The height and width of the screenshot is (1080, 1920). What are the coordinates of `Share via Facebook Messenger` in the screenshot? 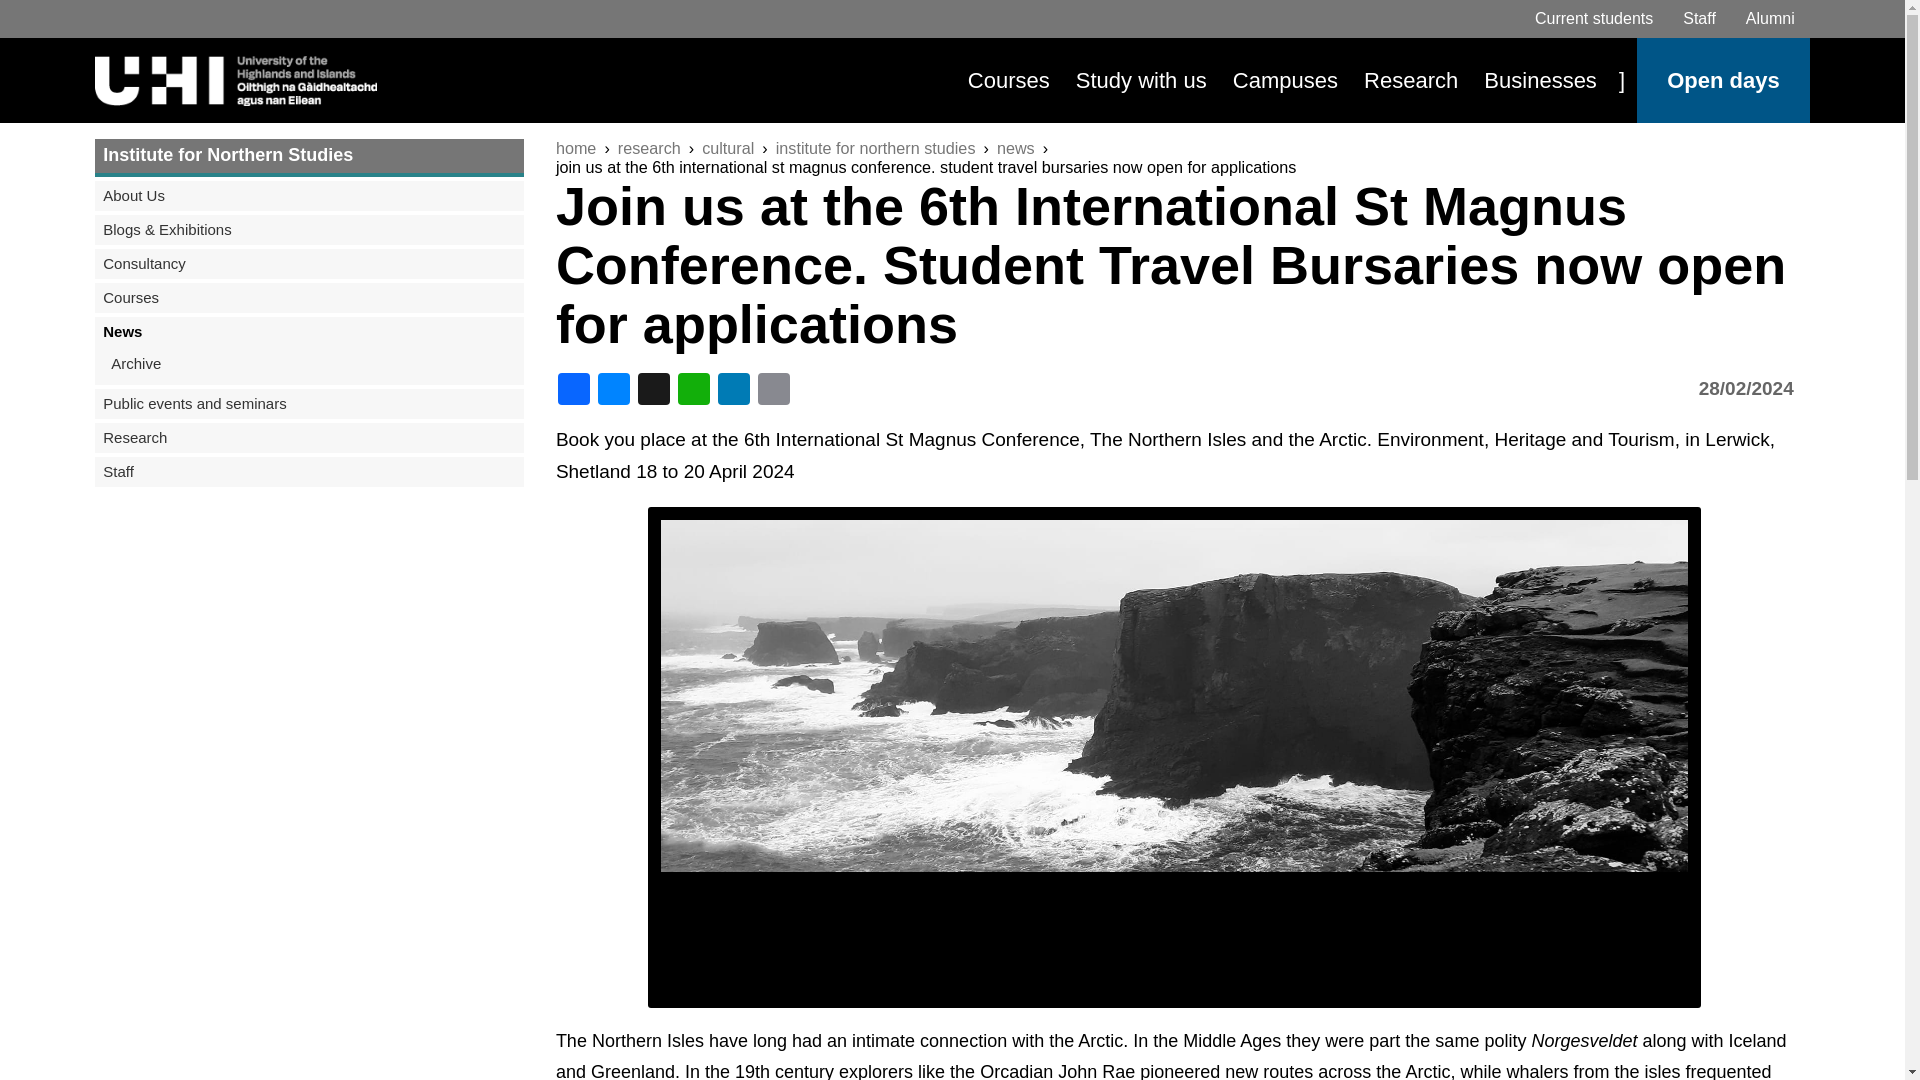 It's located at (615, 388).